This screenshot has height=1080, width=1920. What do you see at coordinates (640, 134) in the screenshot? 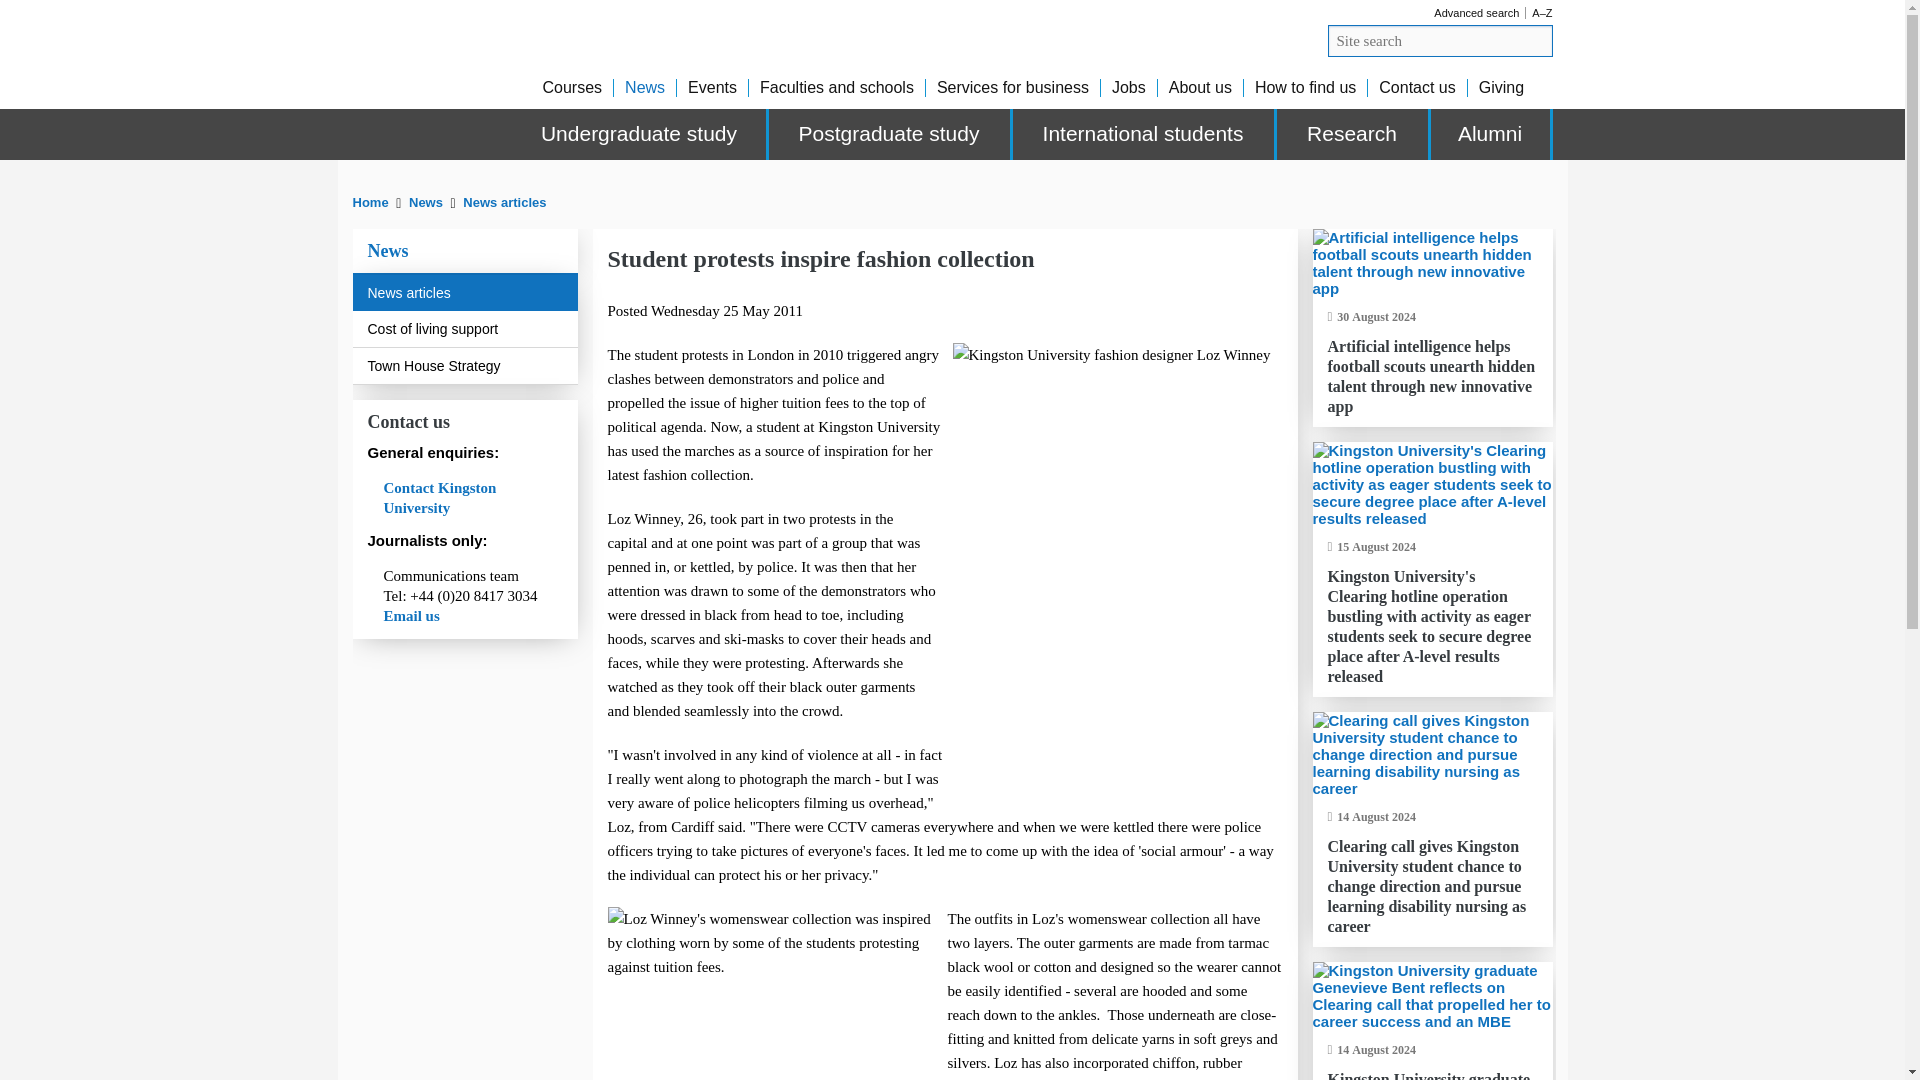
I see `Undergraduate study` at bounding box center [640, 134].